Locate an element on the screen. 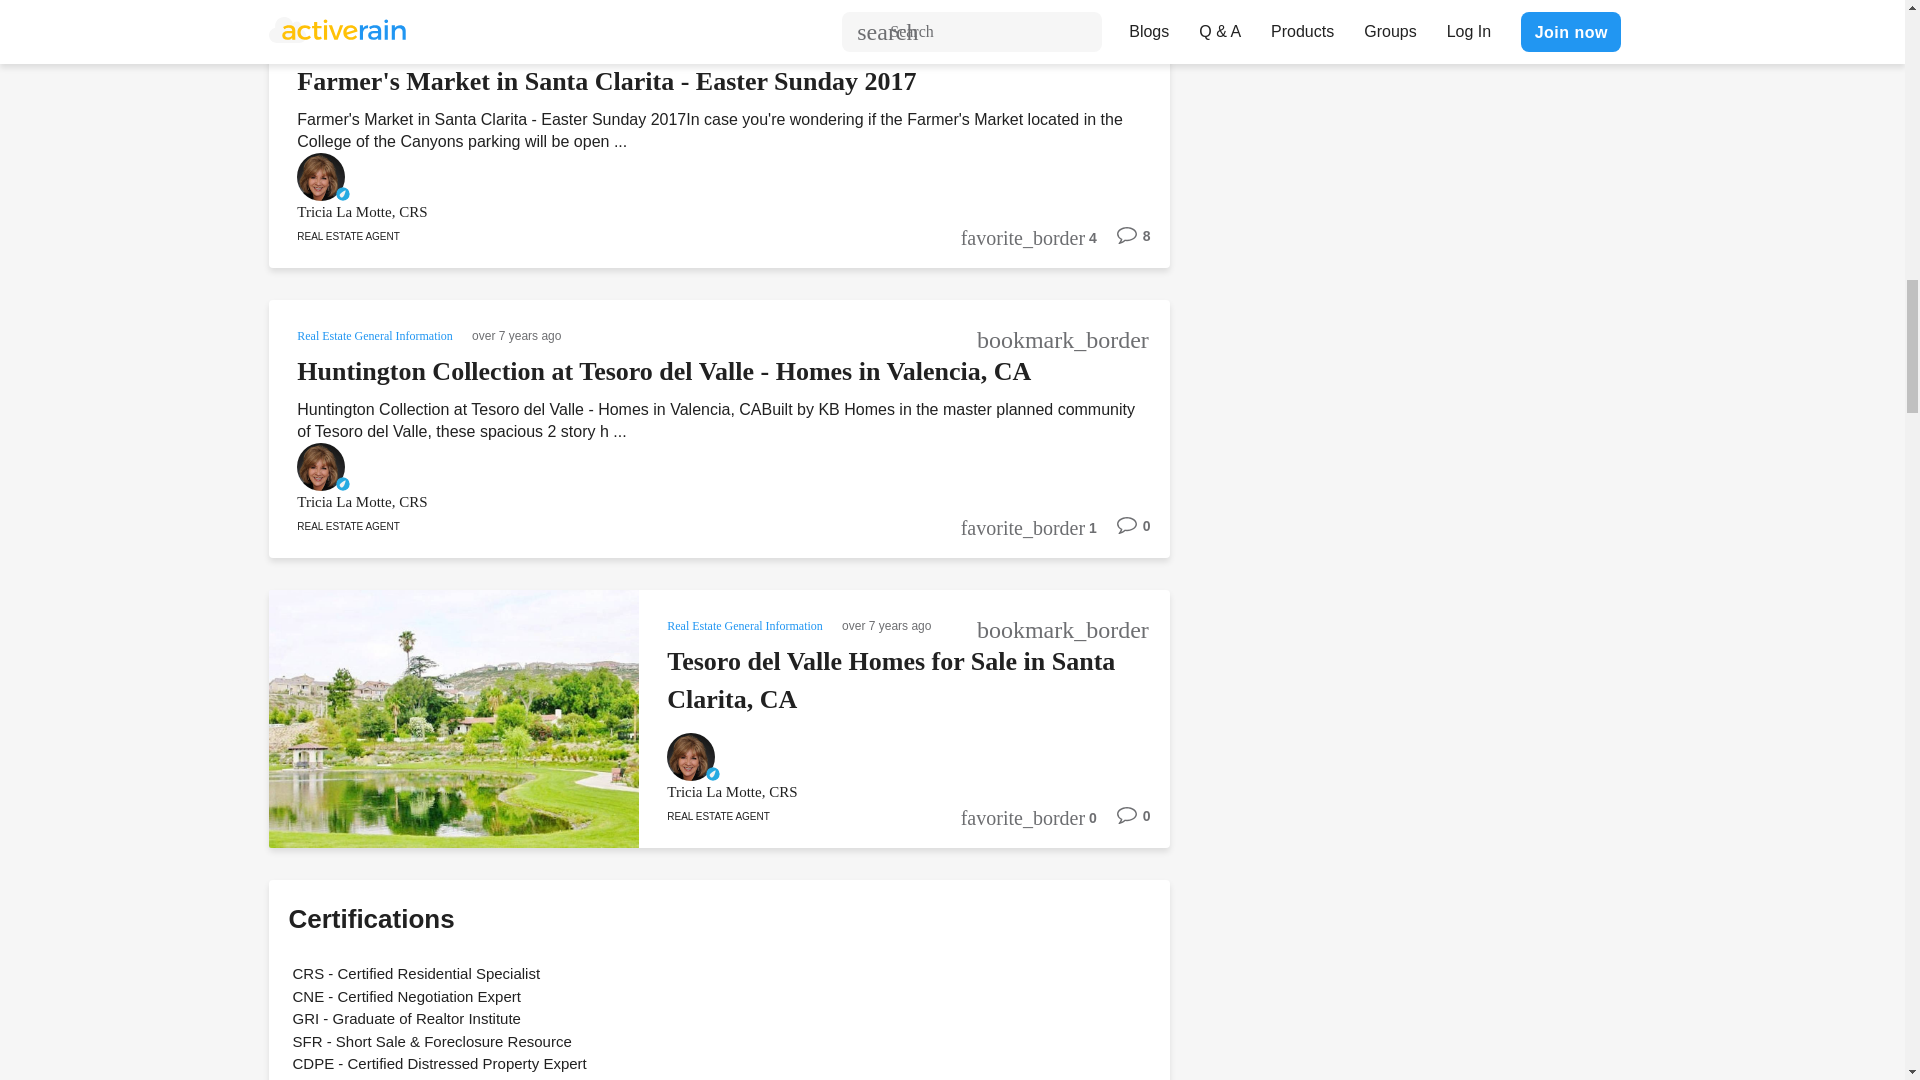 This screenshot has height=1080, width=1920. Real Estate General Information is located at coordinates (376, 334).